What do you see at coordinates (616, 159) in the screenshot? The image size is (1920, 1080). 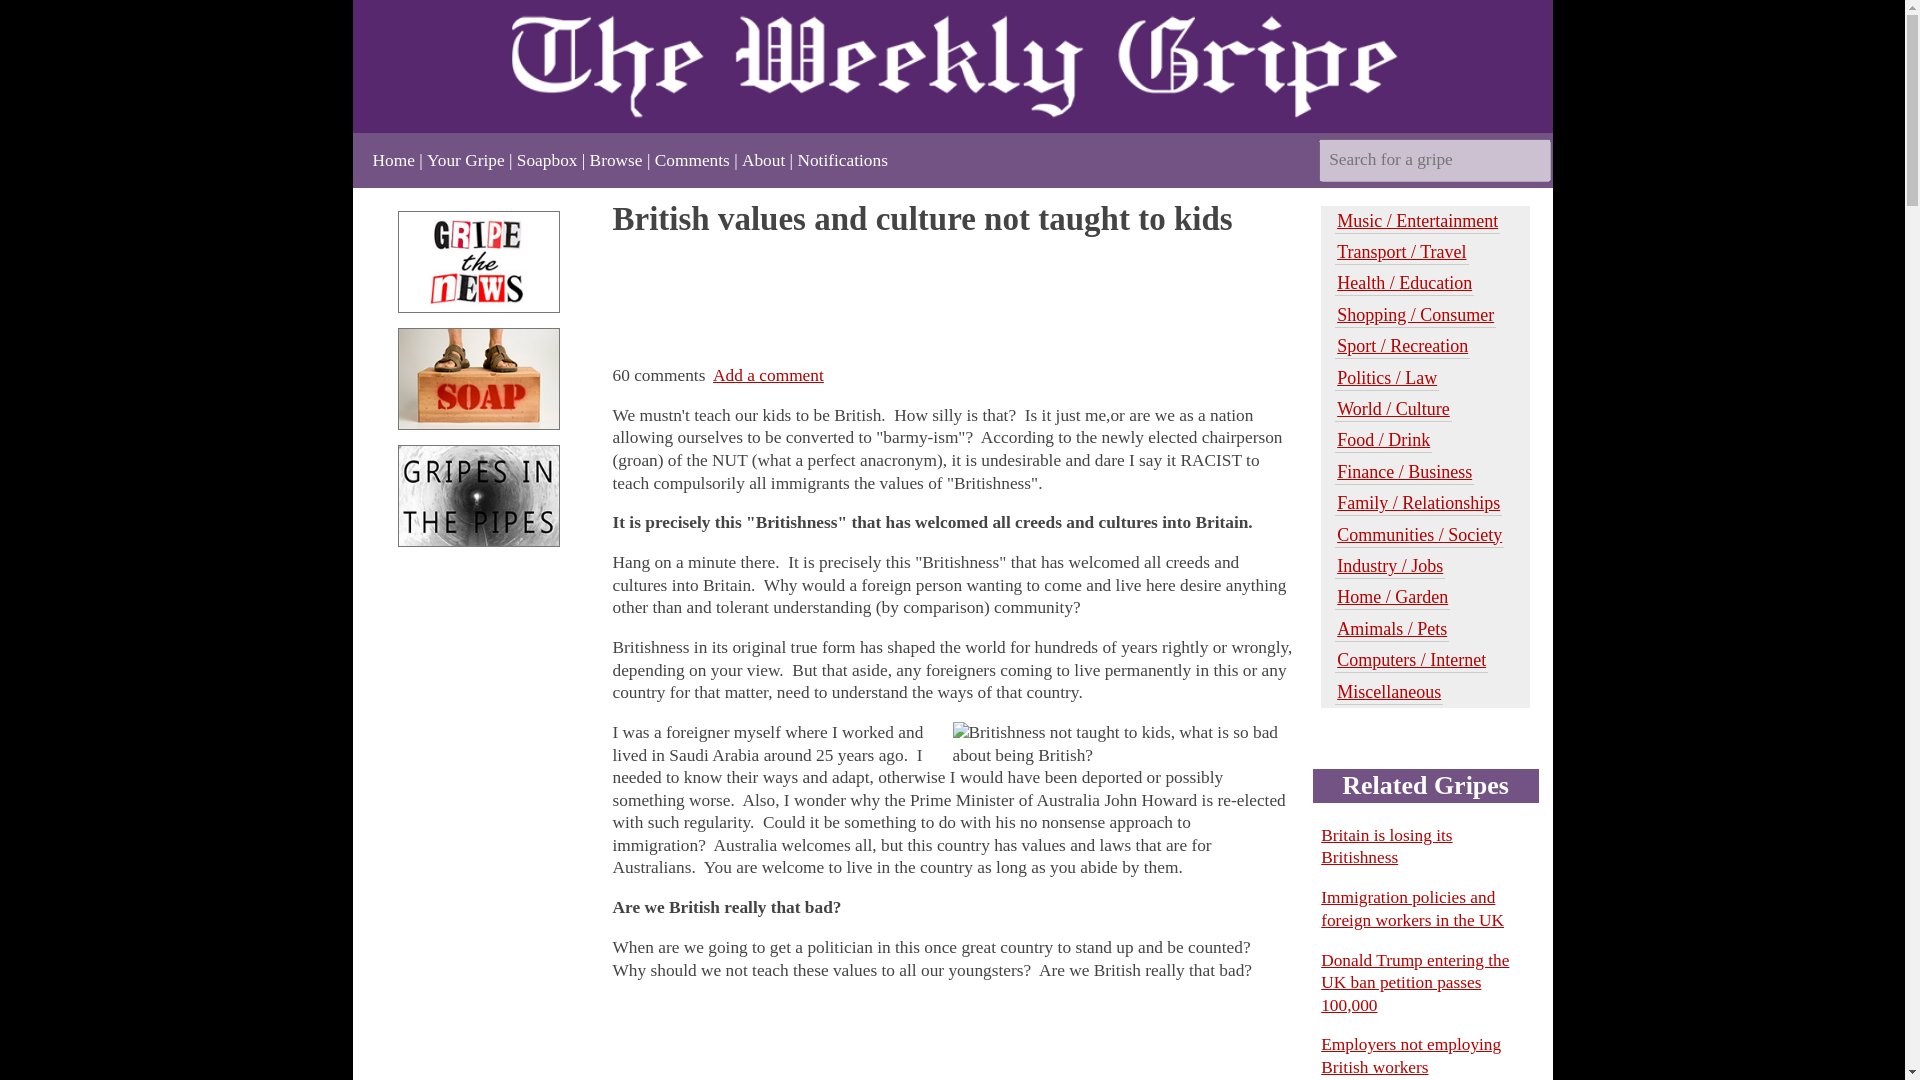 I see `Browse` at bounding box center [616, 159].